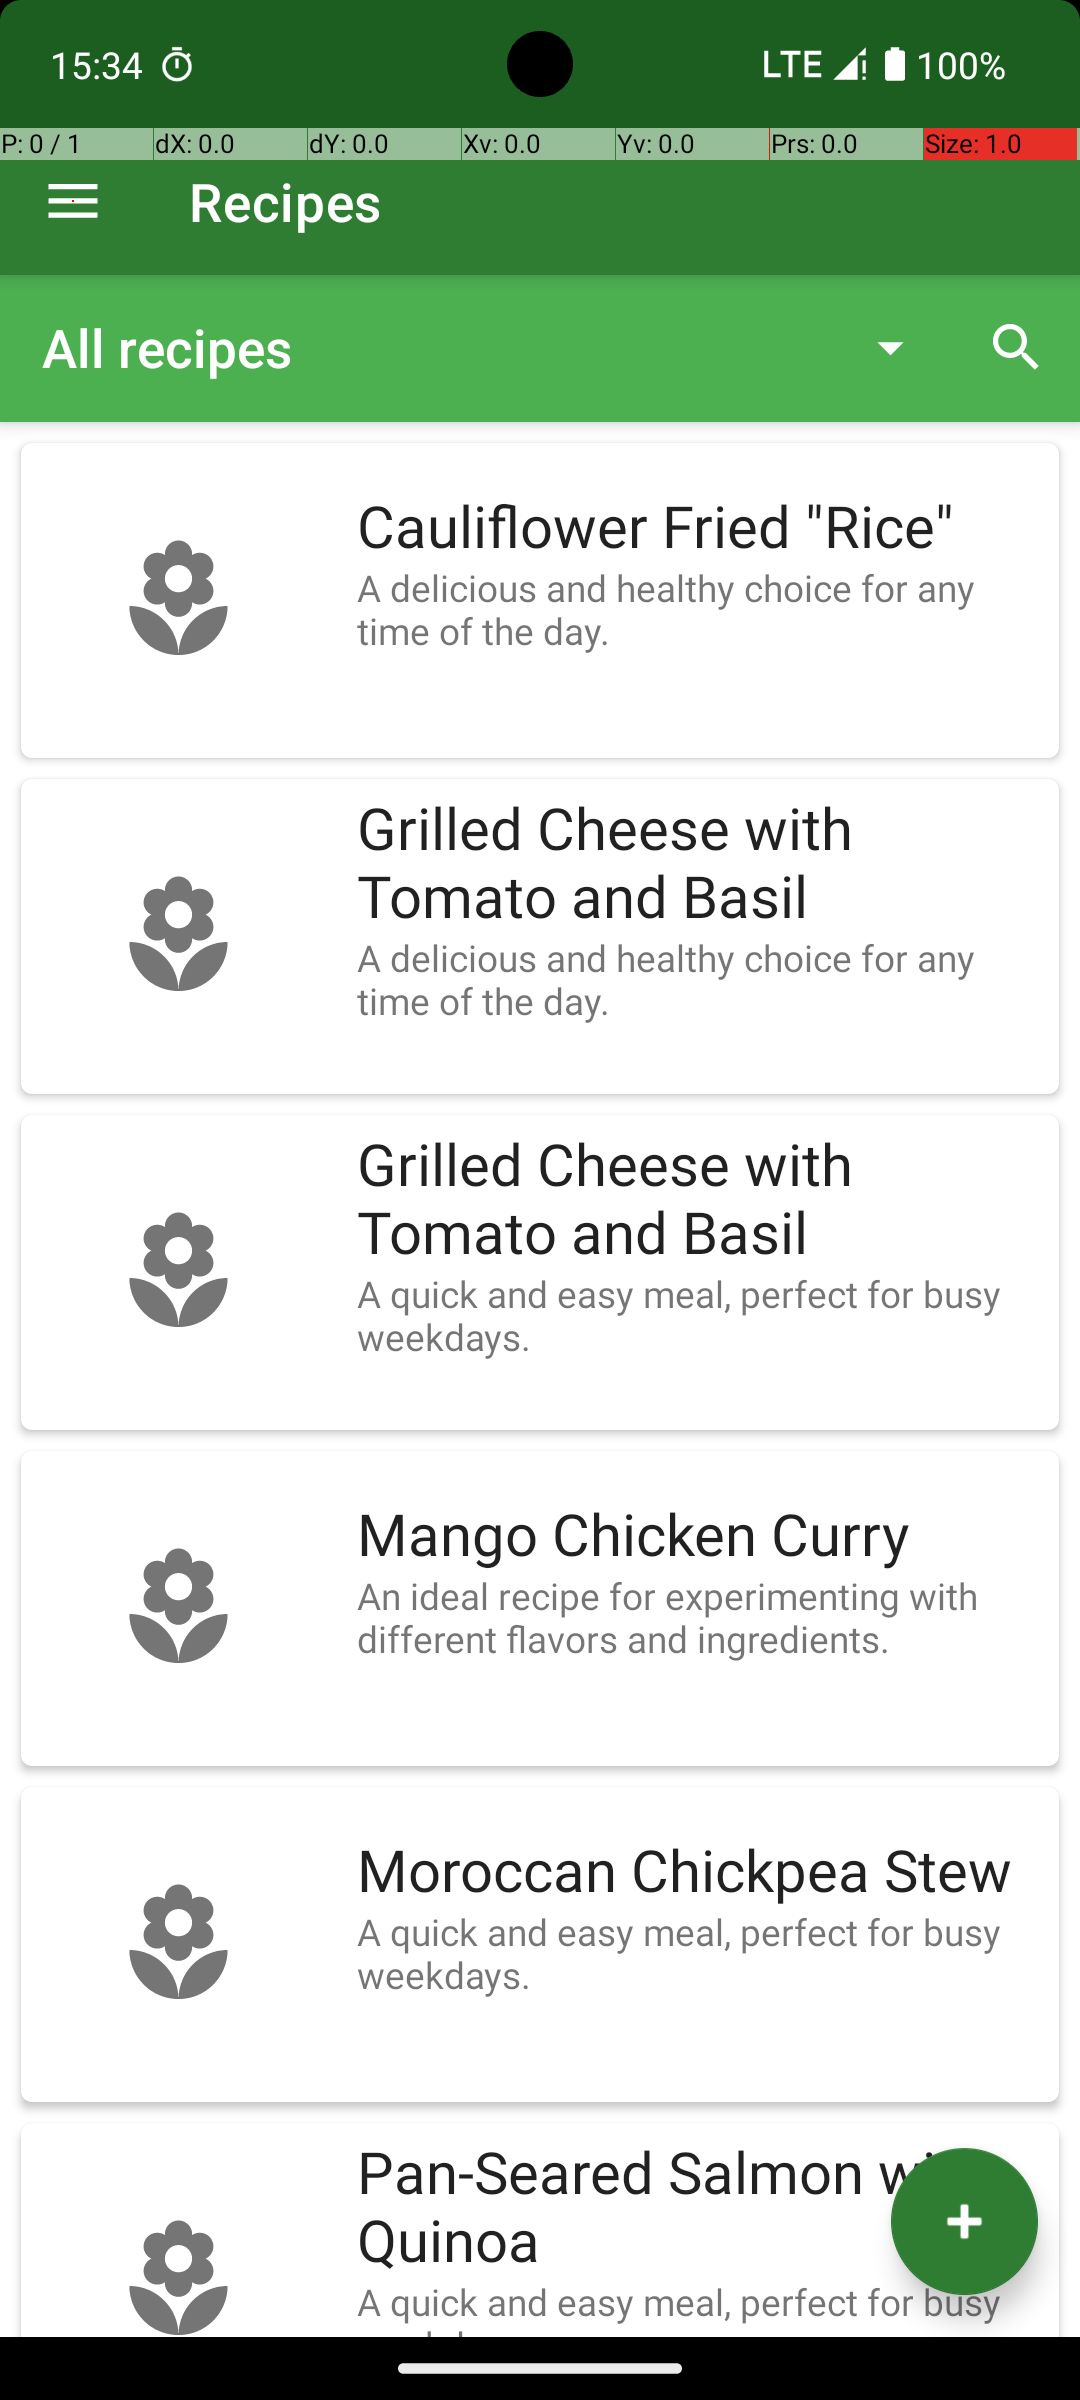  What do you see at coordinates (698, 2208) in the screenshot?
I see `Pan-Seared Salmon with Quinoa` at bounding box center [698, 2208].